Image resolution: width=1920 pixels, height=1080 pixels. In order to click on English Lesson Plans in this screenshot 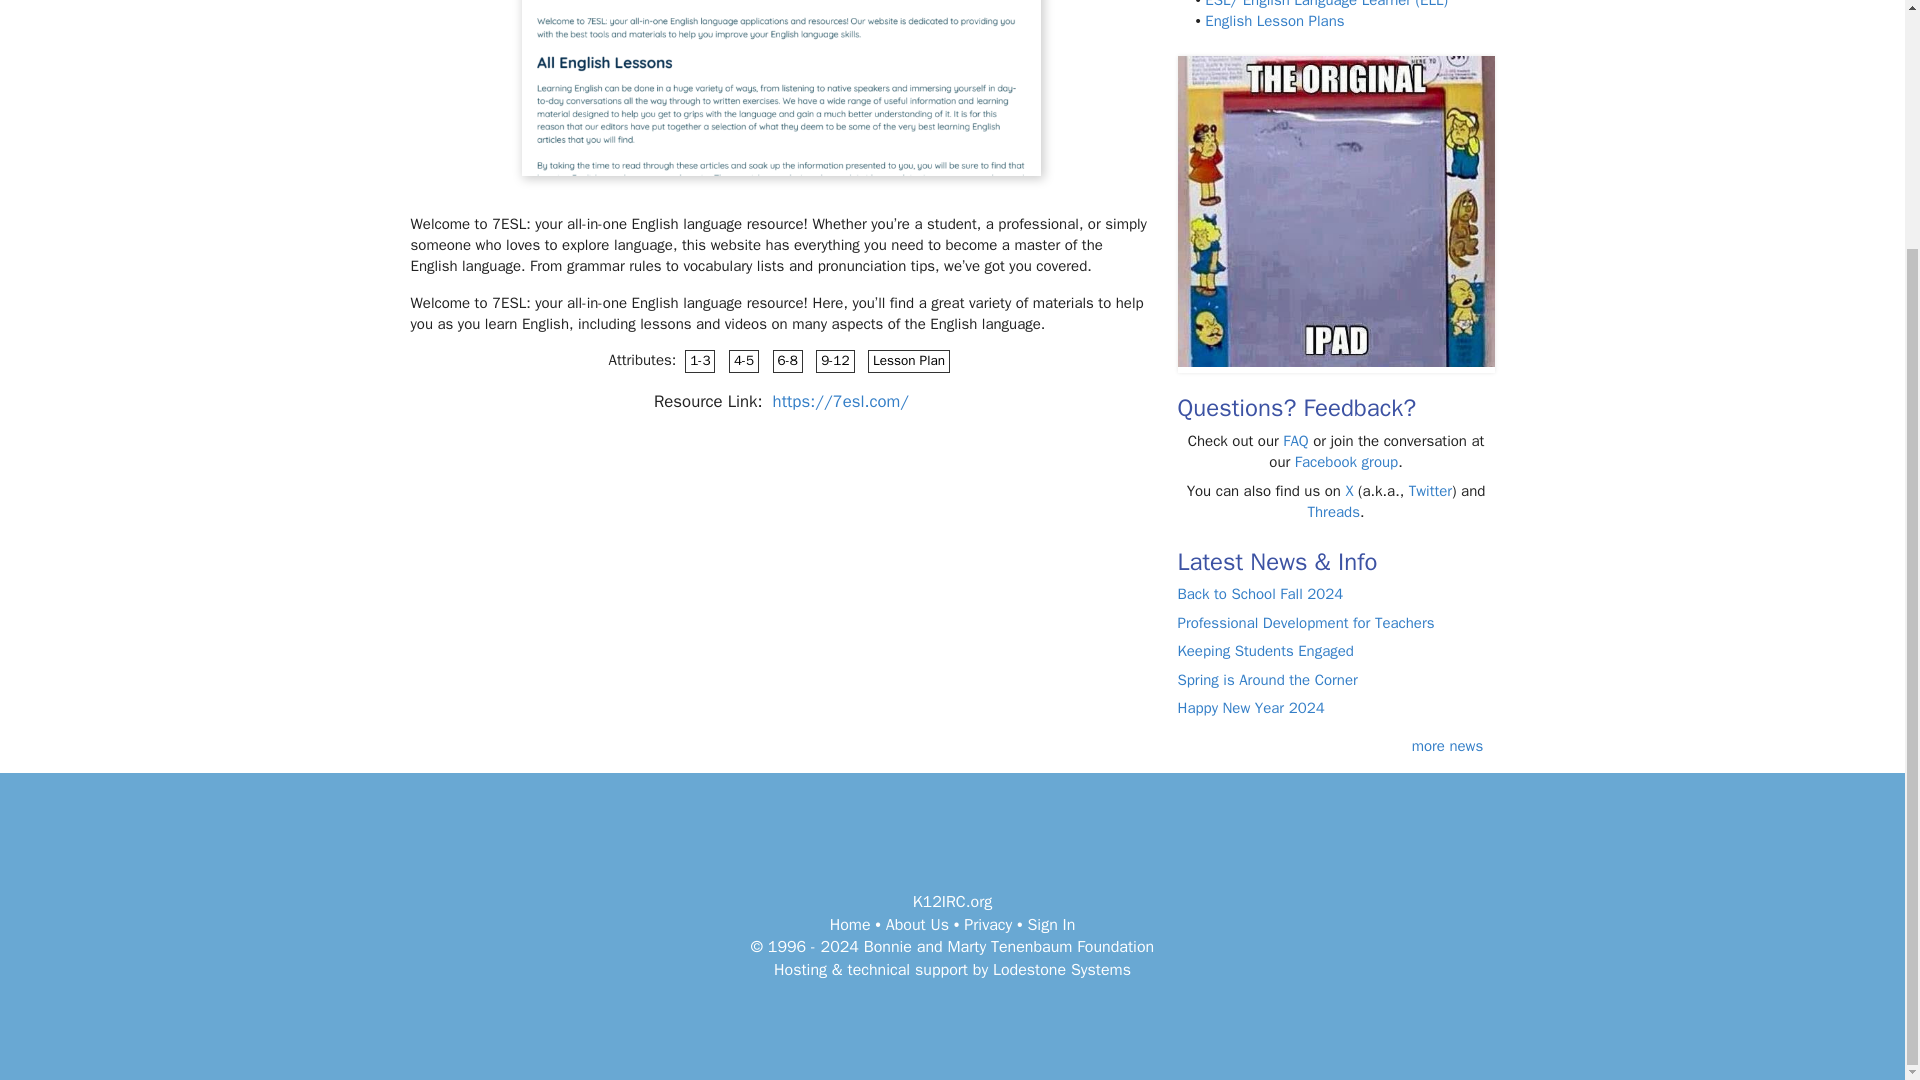, I will do `click(1274, 20)`.